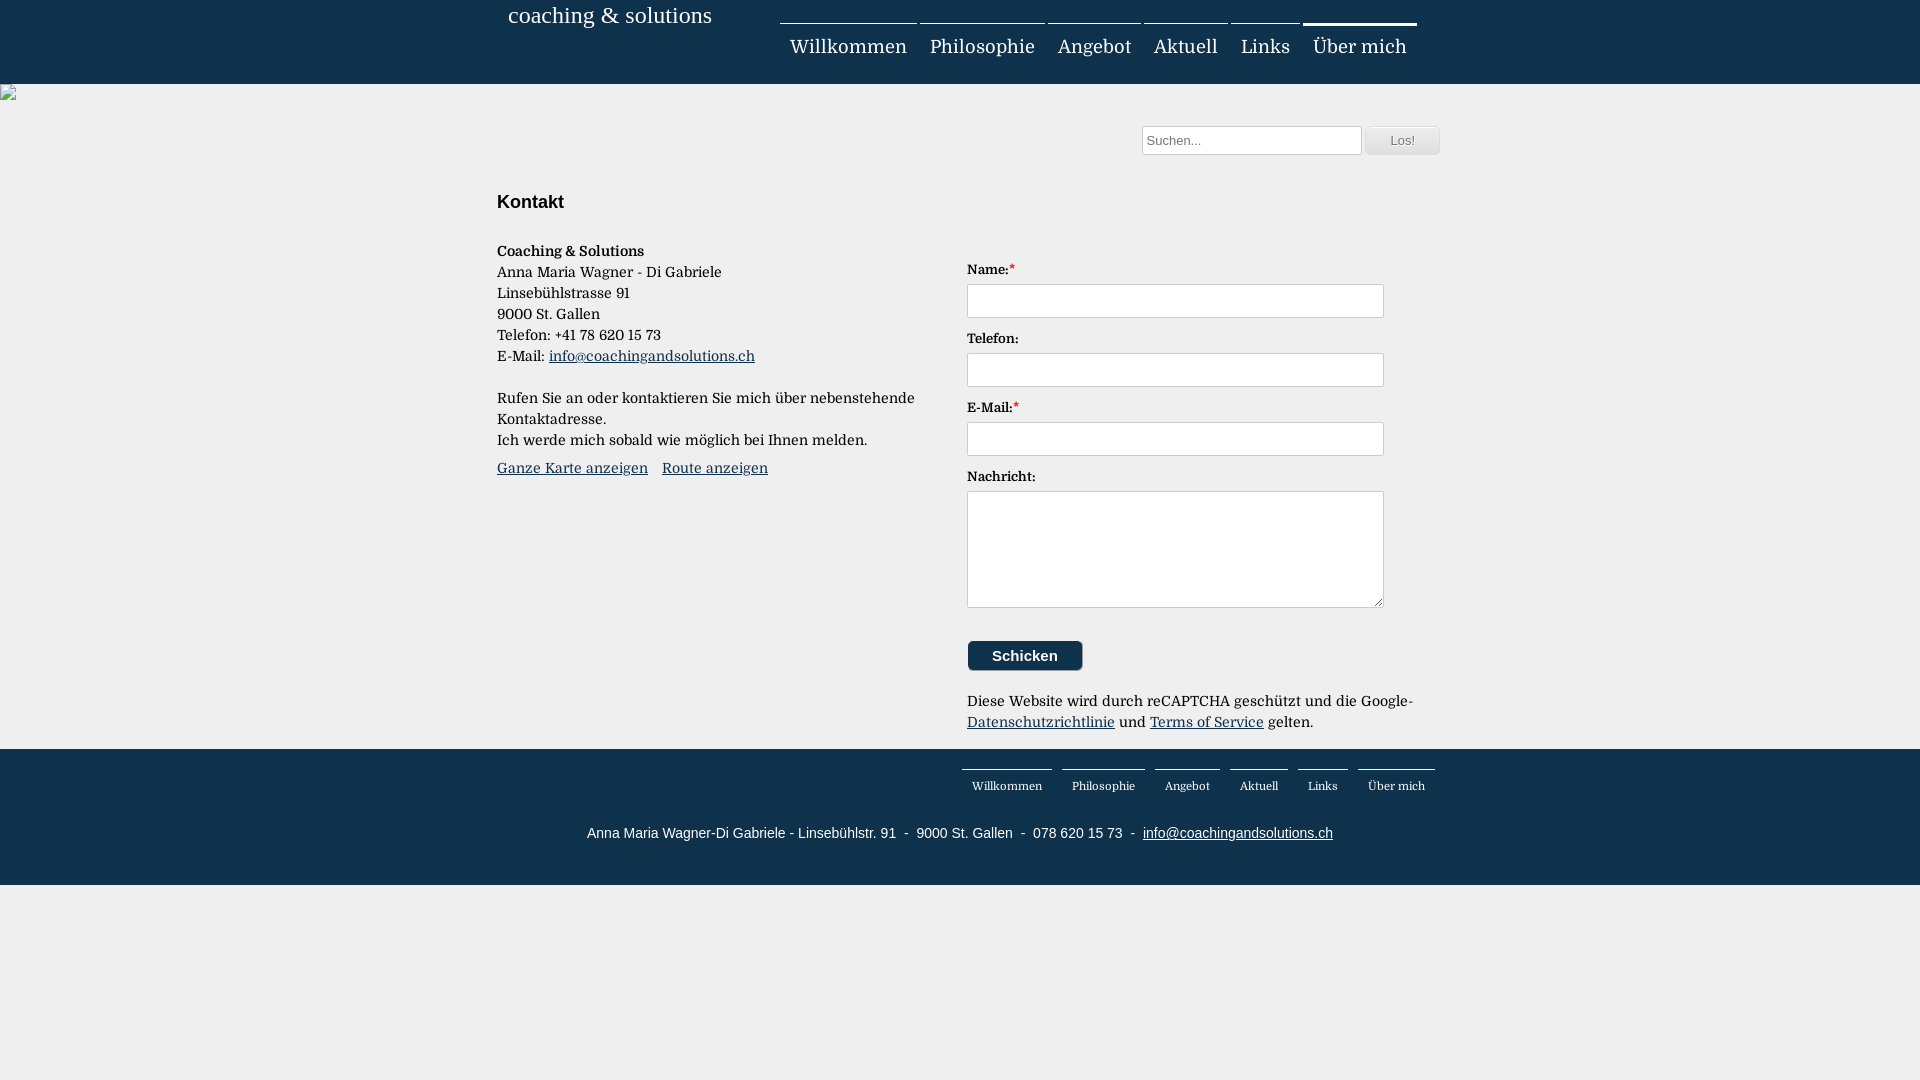 Image resolution: width=1920 pixels, height=1080 pixels. Describe the element at coordinates (1259, 786) in the screenshot. I see `Aktuell` at that location.